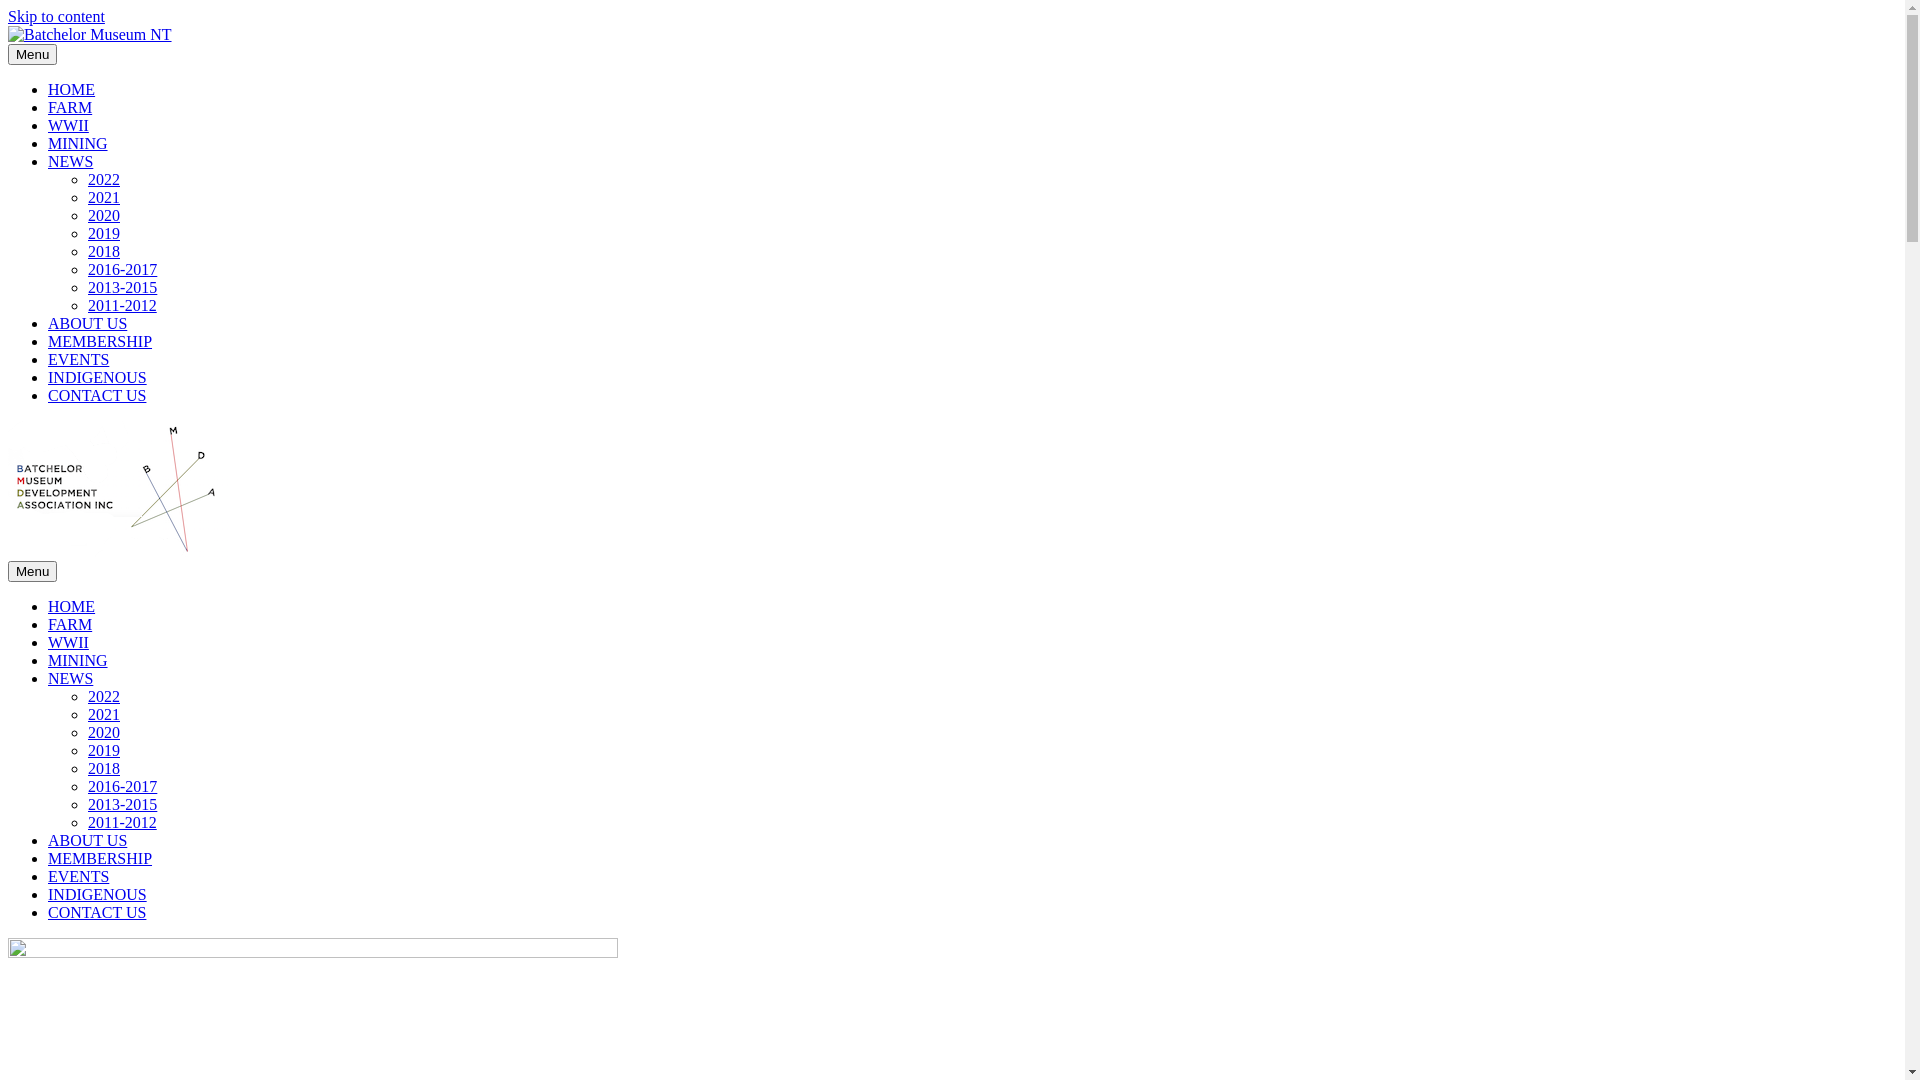 Image resolution: width=1920 pixels, height=1080 pixels. What do you see at coordinates (104, 252) in the screenshot?
I see `2018` at bounding box center [104, 252].